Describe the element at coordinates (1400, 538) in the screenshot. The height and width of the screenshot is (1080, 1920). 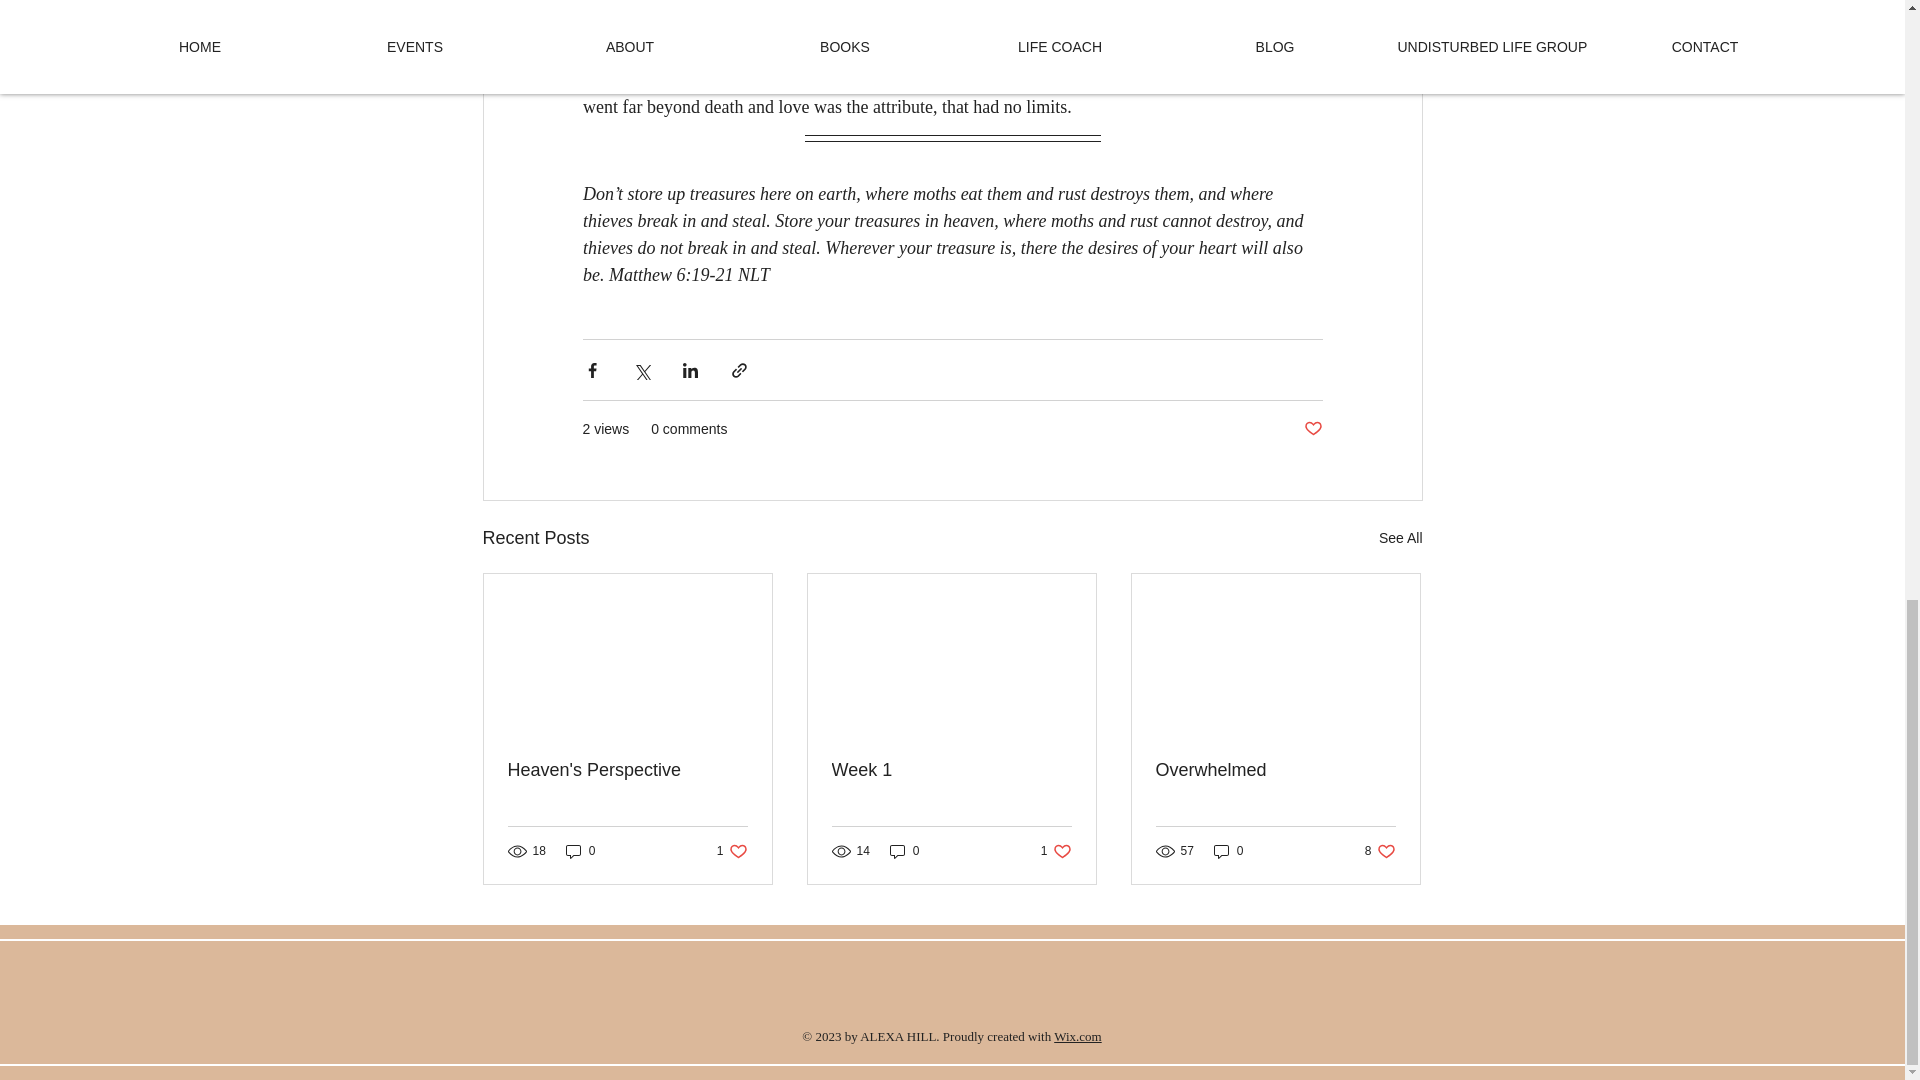
I see `See All` at that location.